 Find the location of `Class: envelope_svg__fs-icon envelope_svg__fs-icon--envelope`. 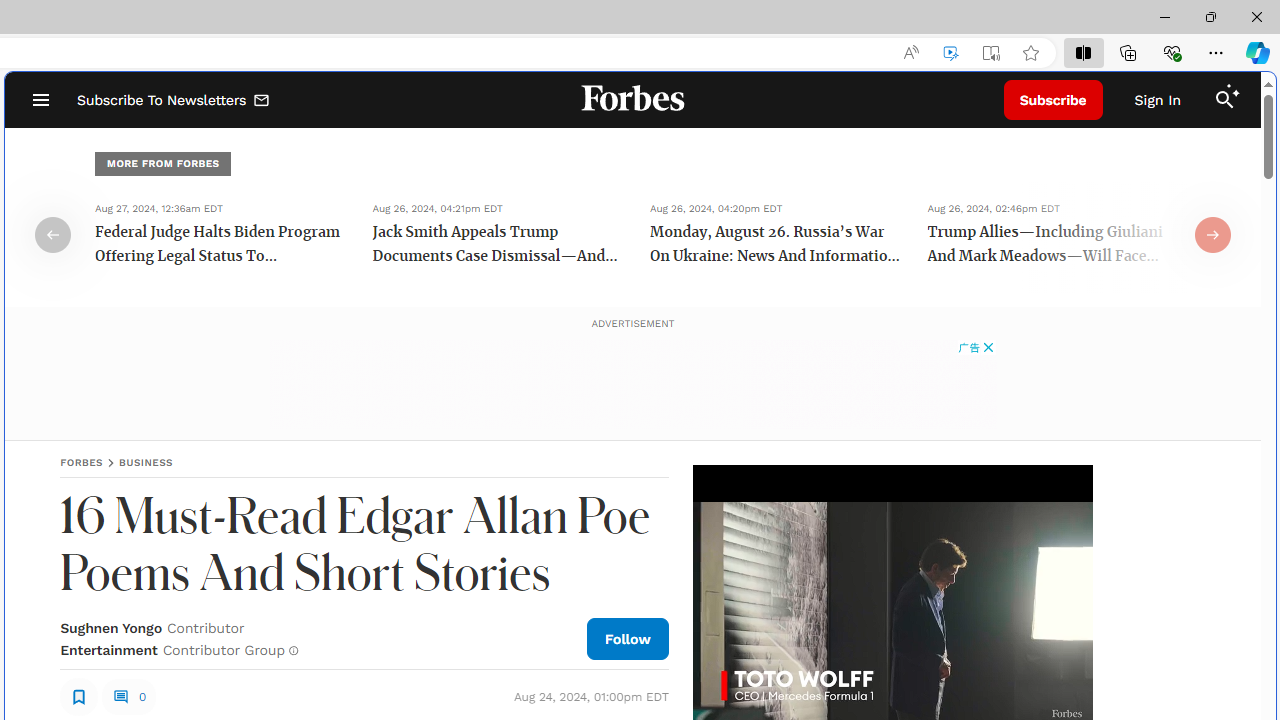

Class: envelope_svg__fs-icon envelope_svg__fs-icon--envelope is located at coordinates (262, 102).